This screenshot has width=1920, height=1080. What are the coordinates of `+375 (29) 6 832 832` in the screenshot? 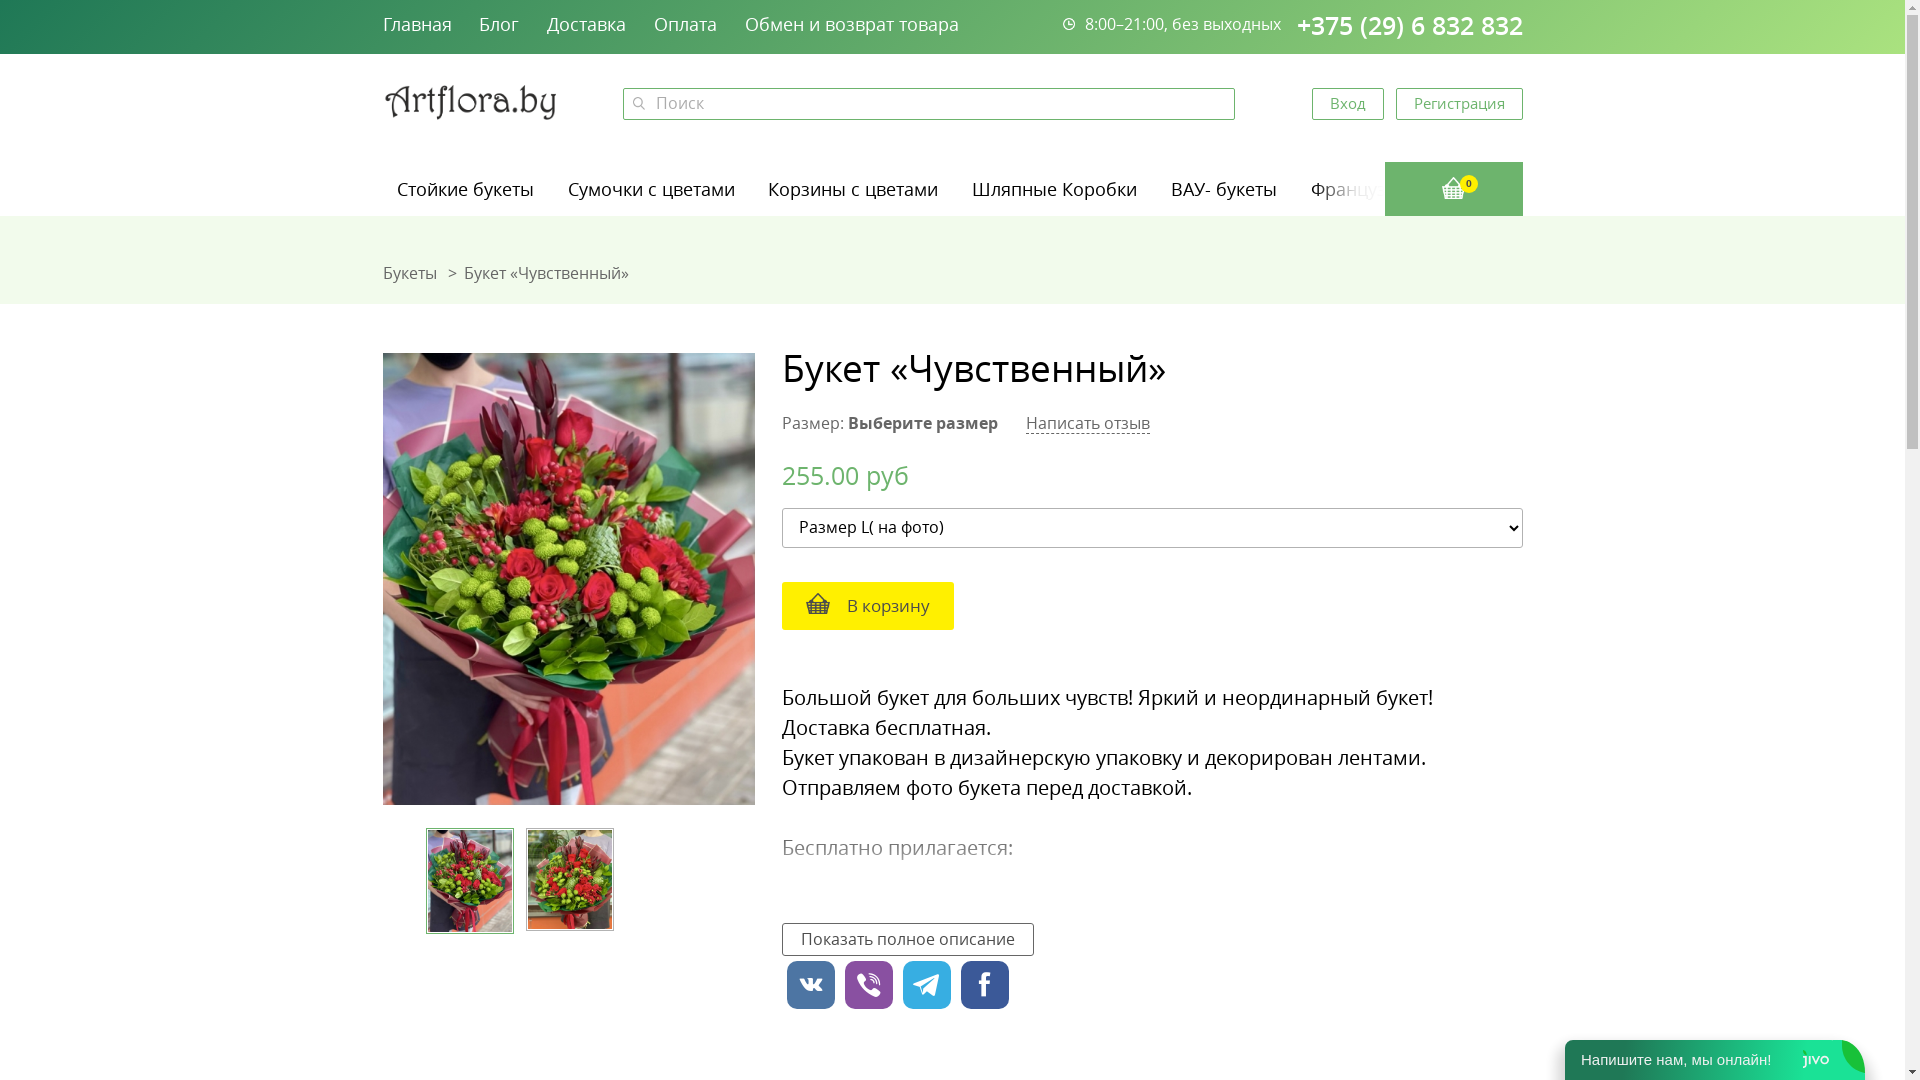 It's located at (1409, 26).